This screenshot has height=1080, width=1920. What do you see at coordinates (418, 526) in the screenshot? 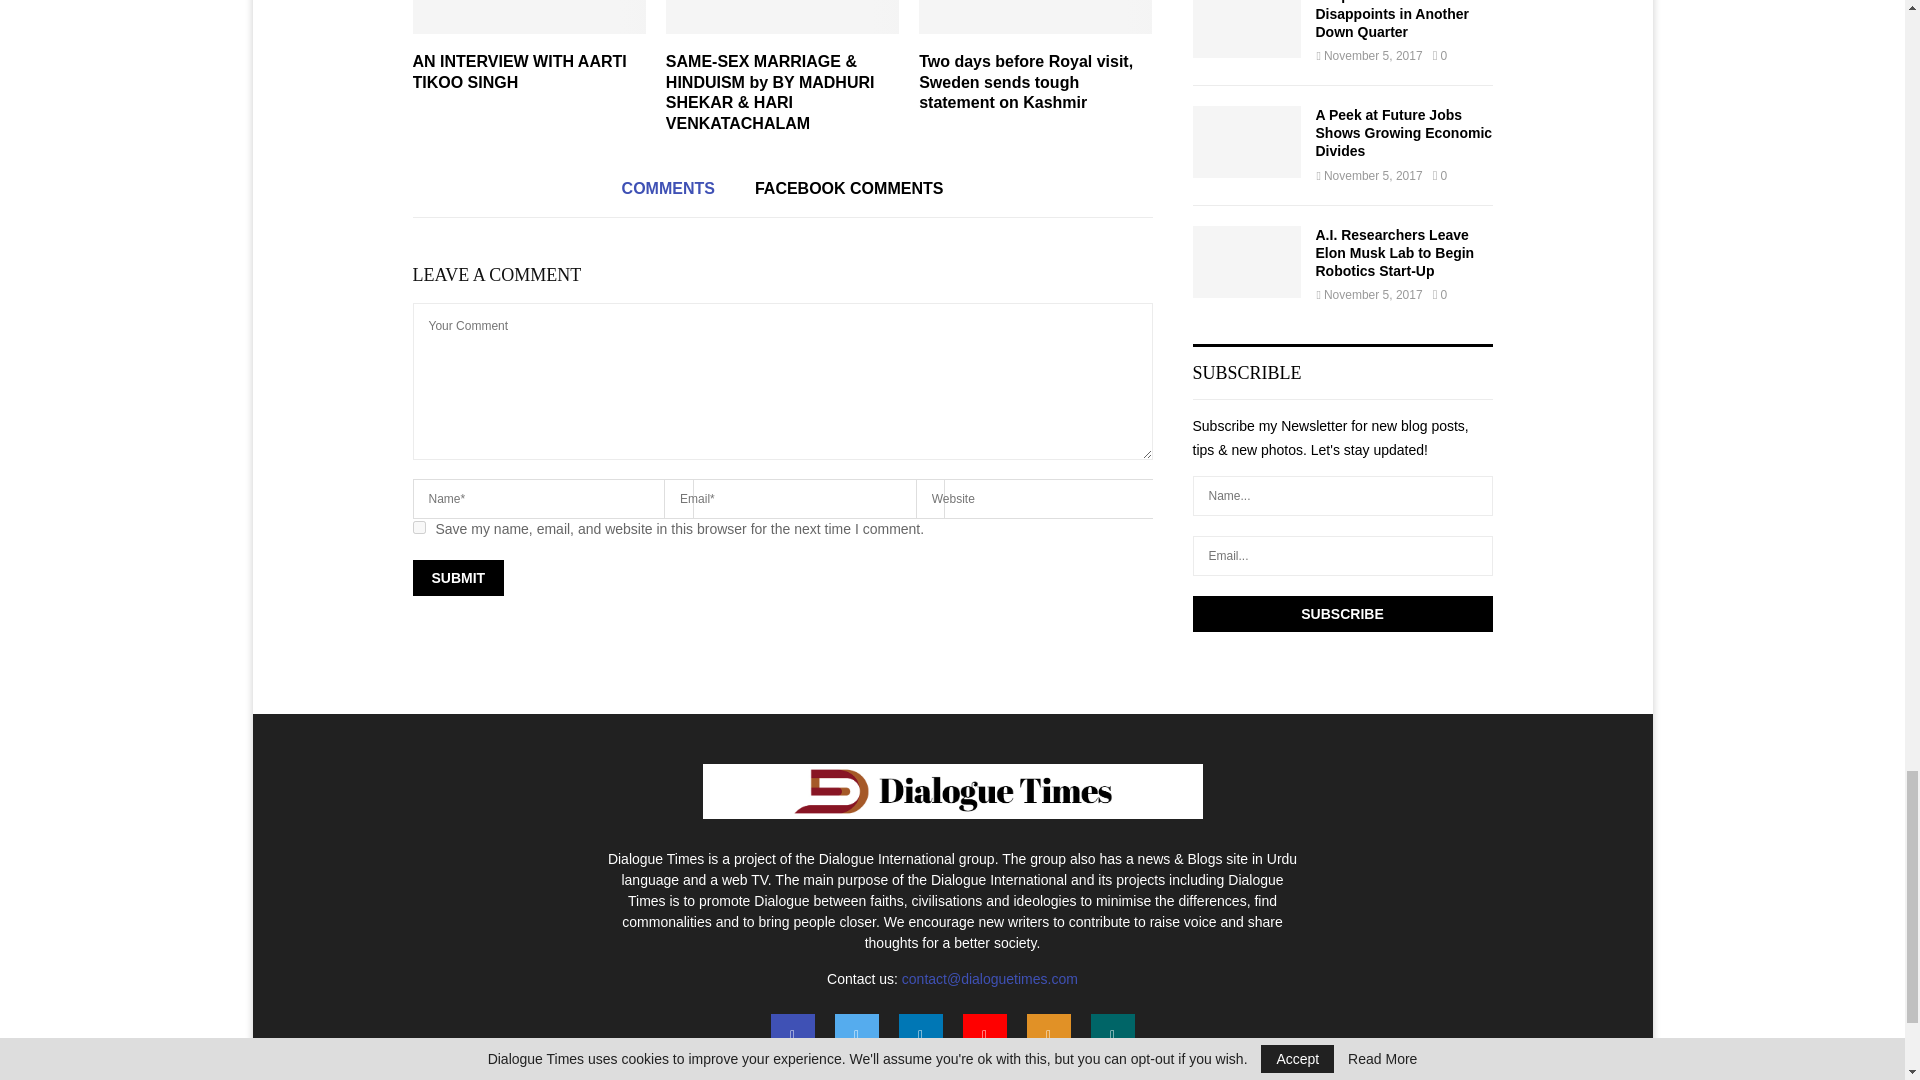
I see `yes` at bounding box center [418, 526].